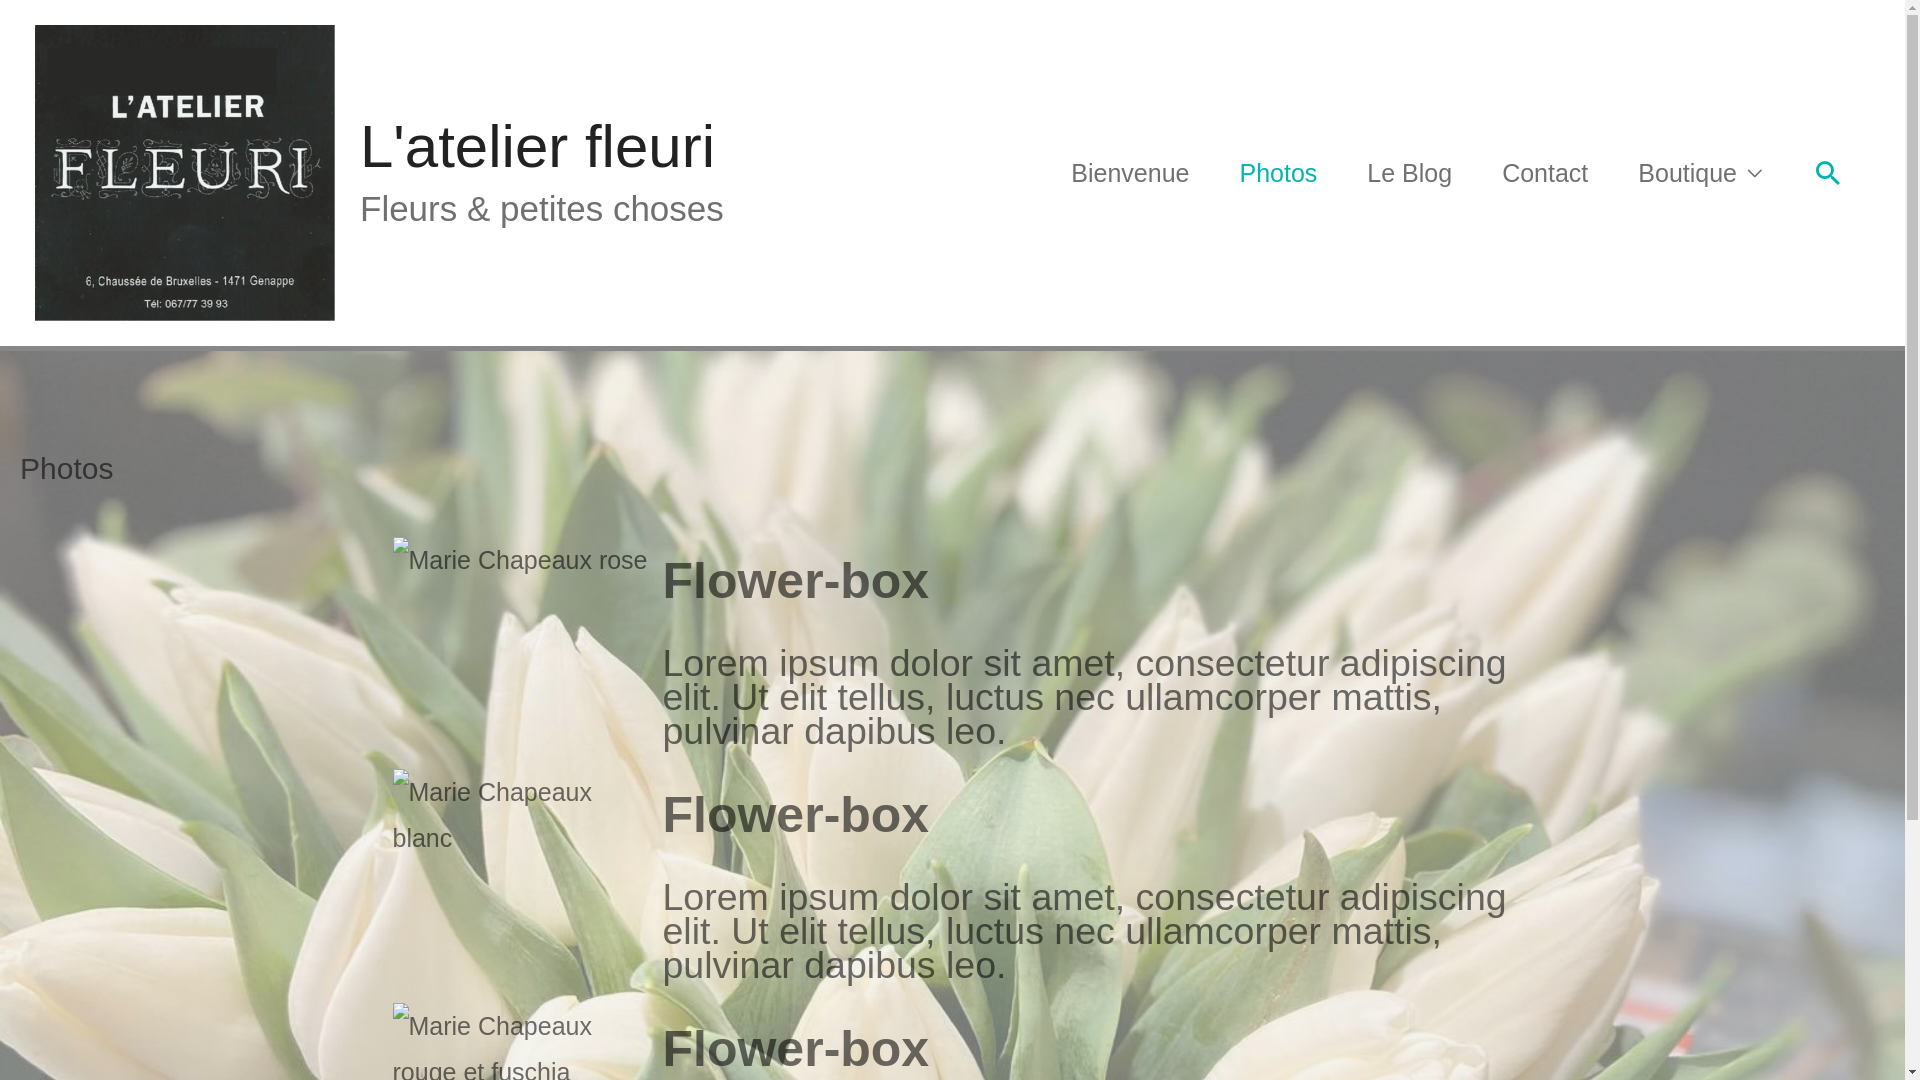  Describe the element at coordinates (36, 26) in the screenshot. I see `Rechercher` at that location.